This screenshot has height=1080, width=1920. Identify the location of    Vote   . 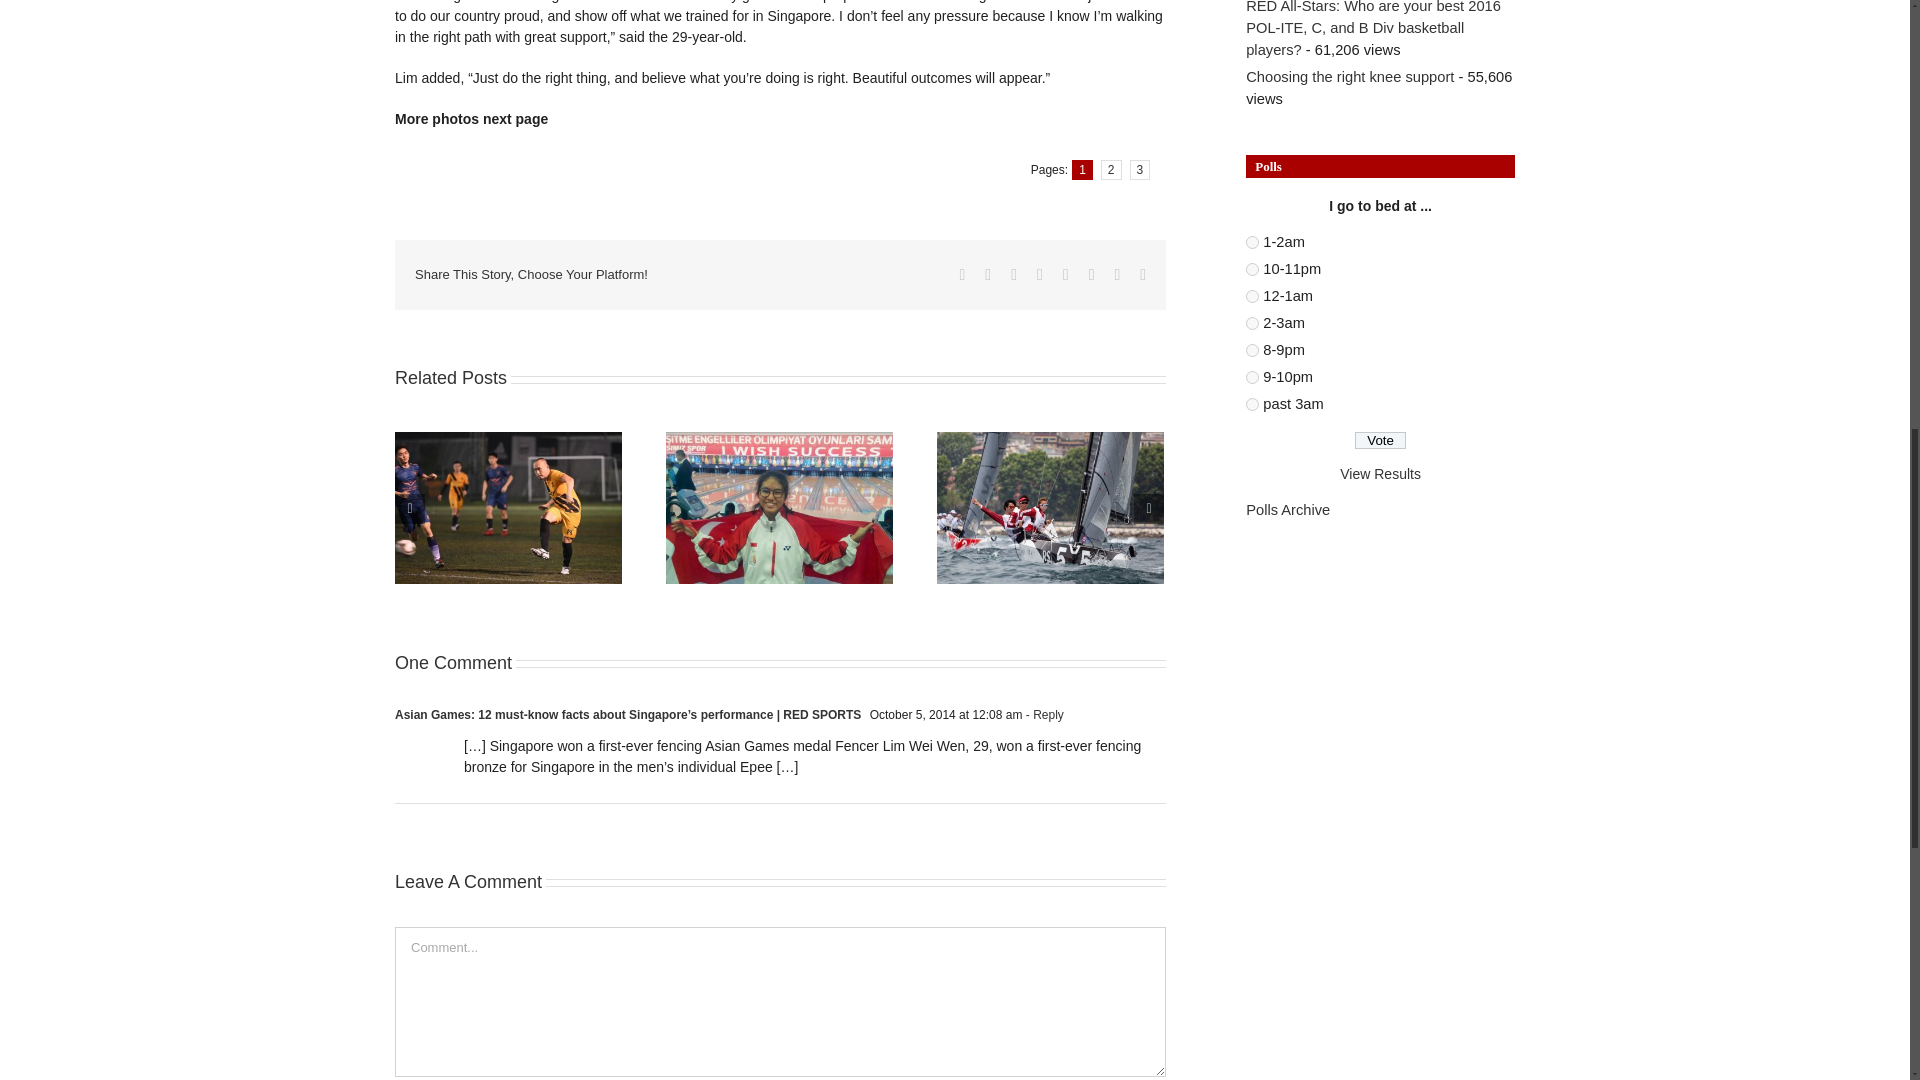
(1380, 440).